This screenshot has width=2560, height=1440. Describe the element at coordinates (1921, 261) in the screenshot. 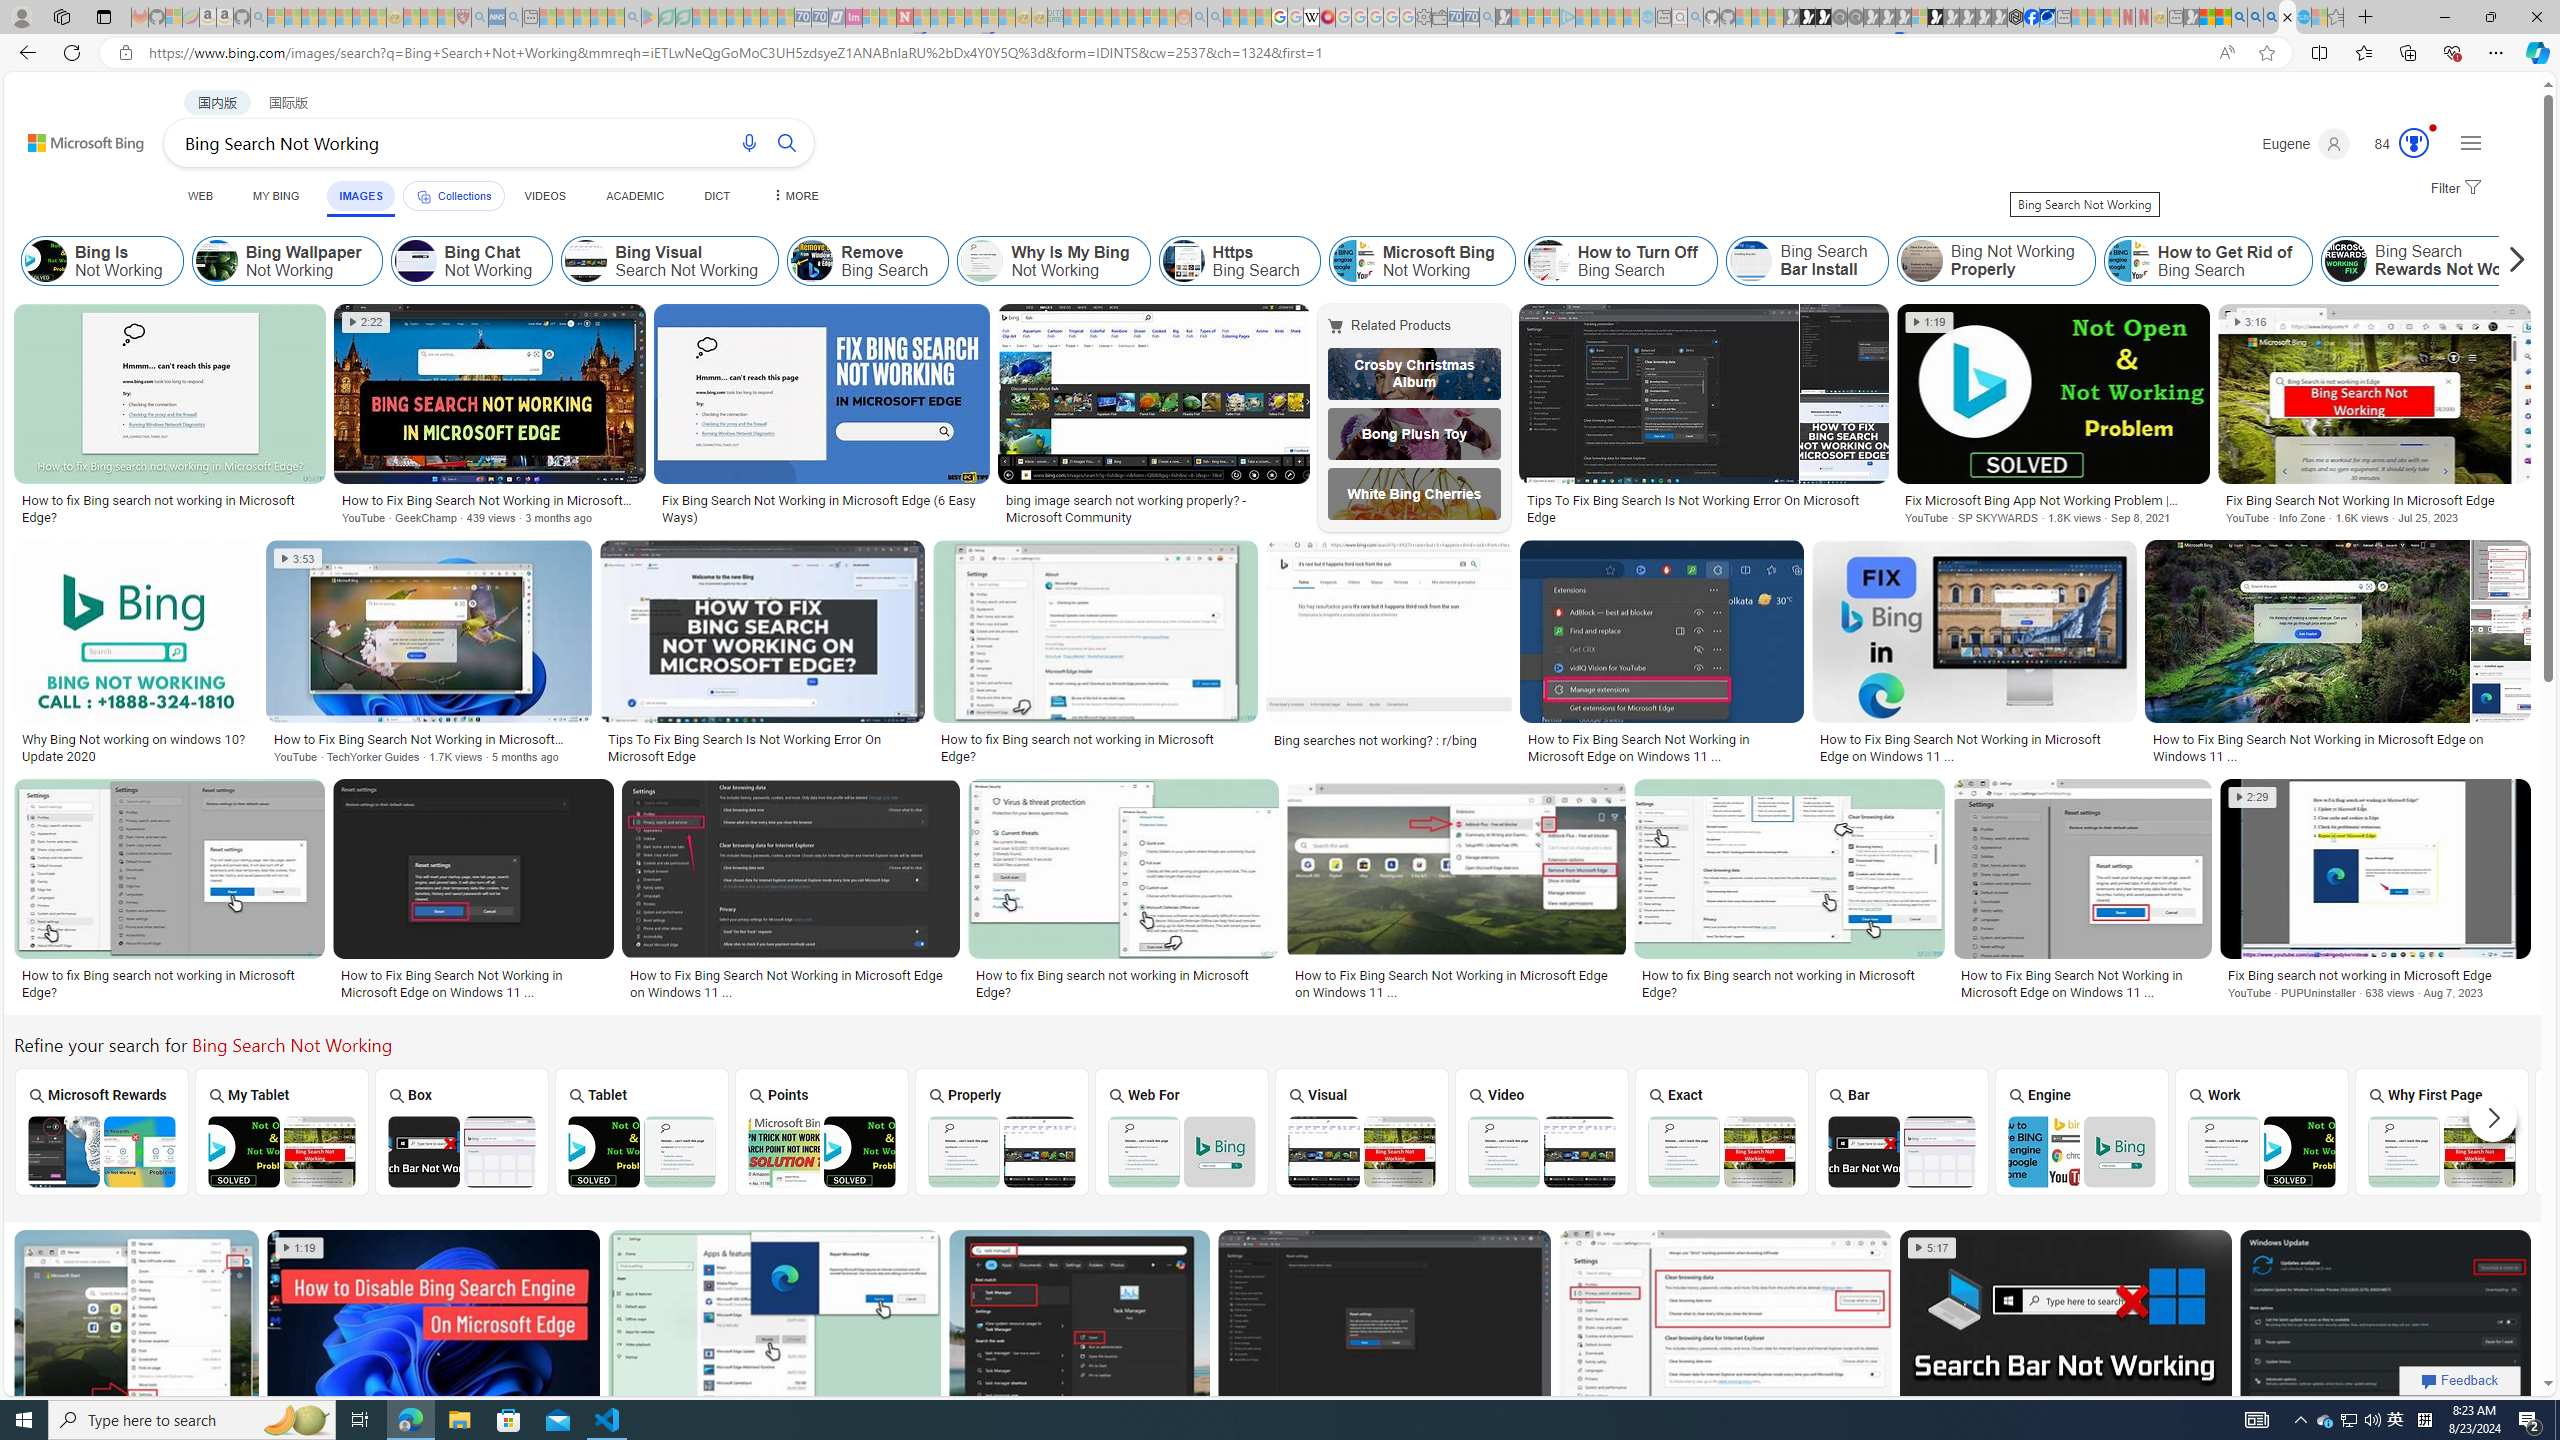

I see `Bing Not Working Properly` at that location.